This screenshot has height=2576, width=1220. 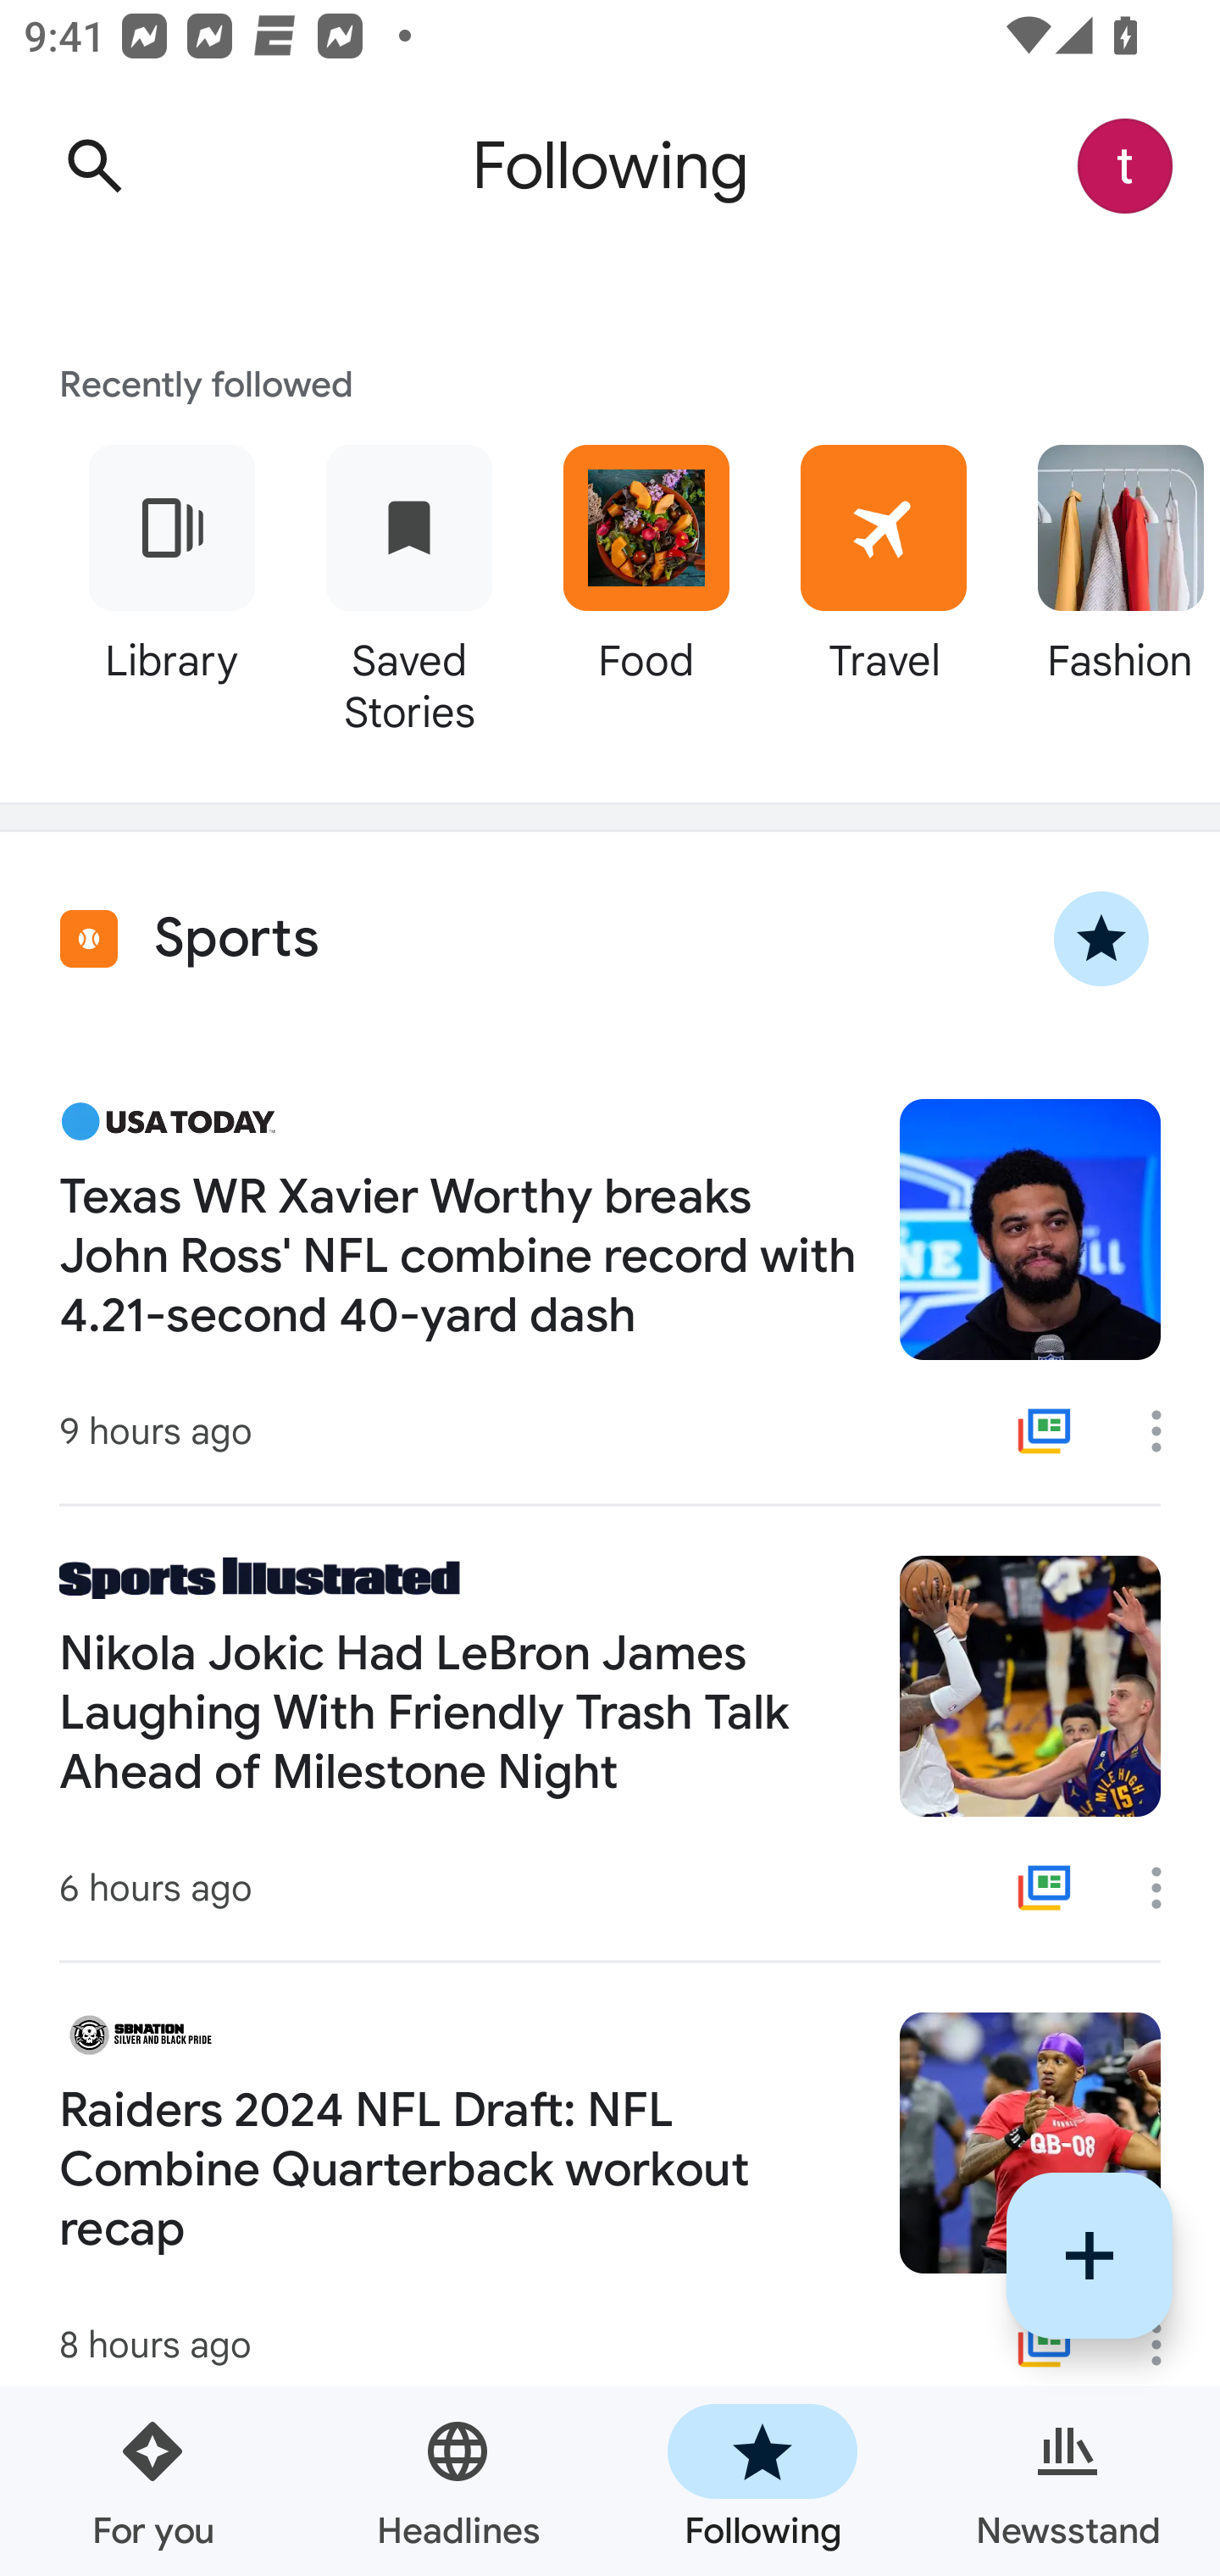 What do you see at coordinates (1167, 1430) in the screenshot?
I see `More options` at bounding box center [1167, 1430].